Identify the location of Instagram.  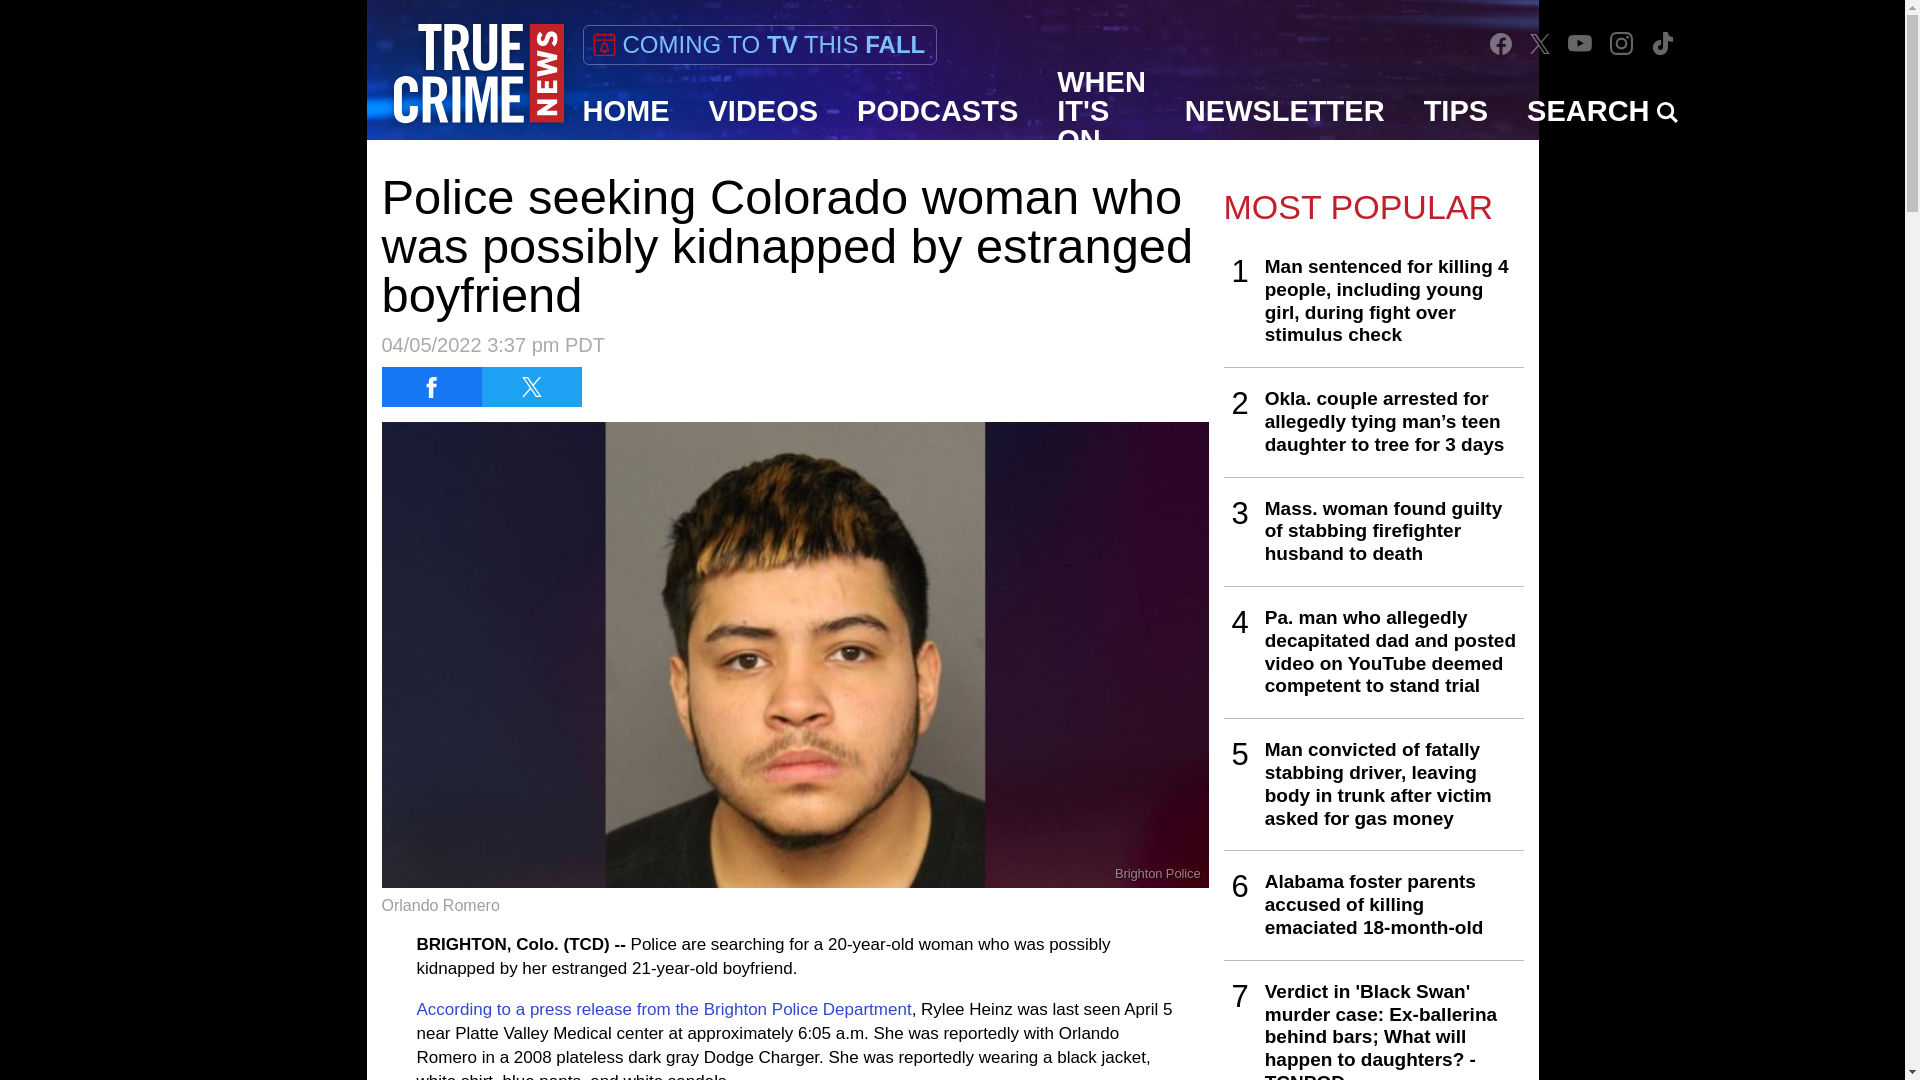
(1622, 44).